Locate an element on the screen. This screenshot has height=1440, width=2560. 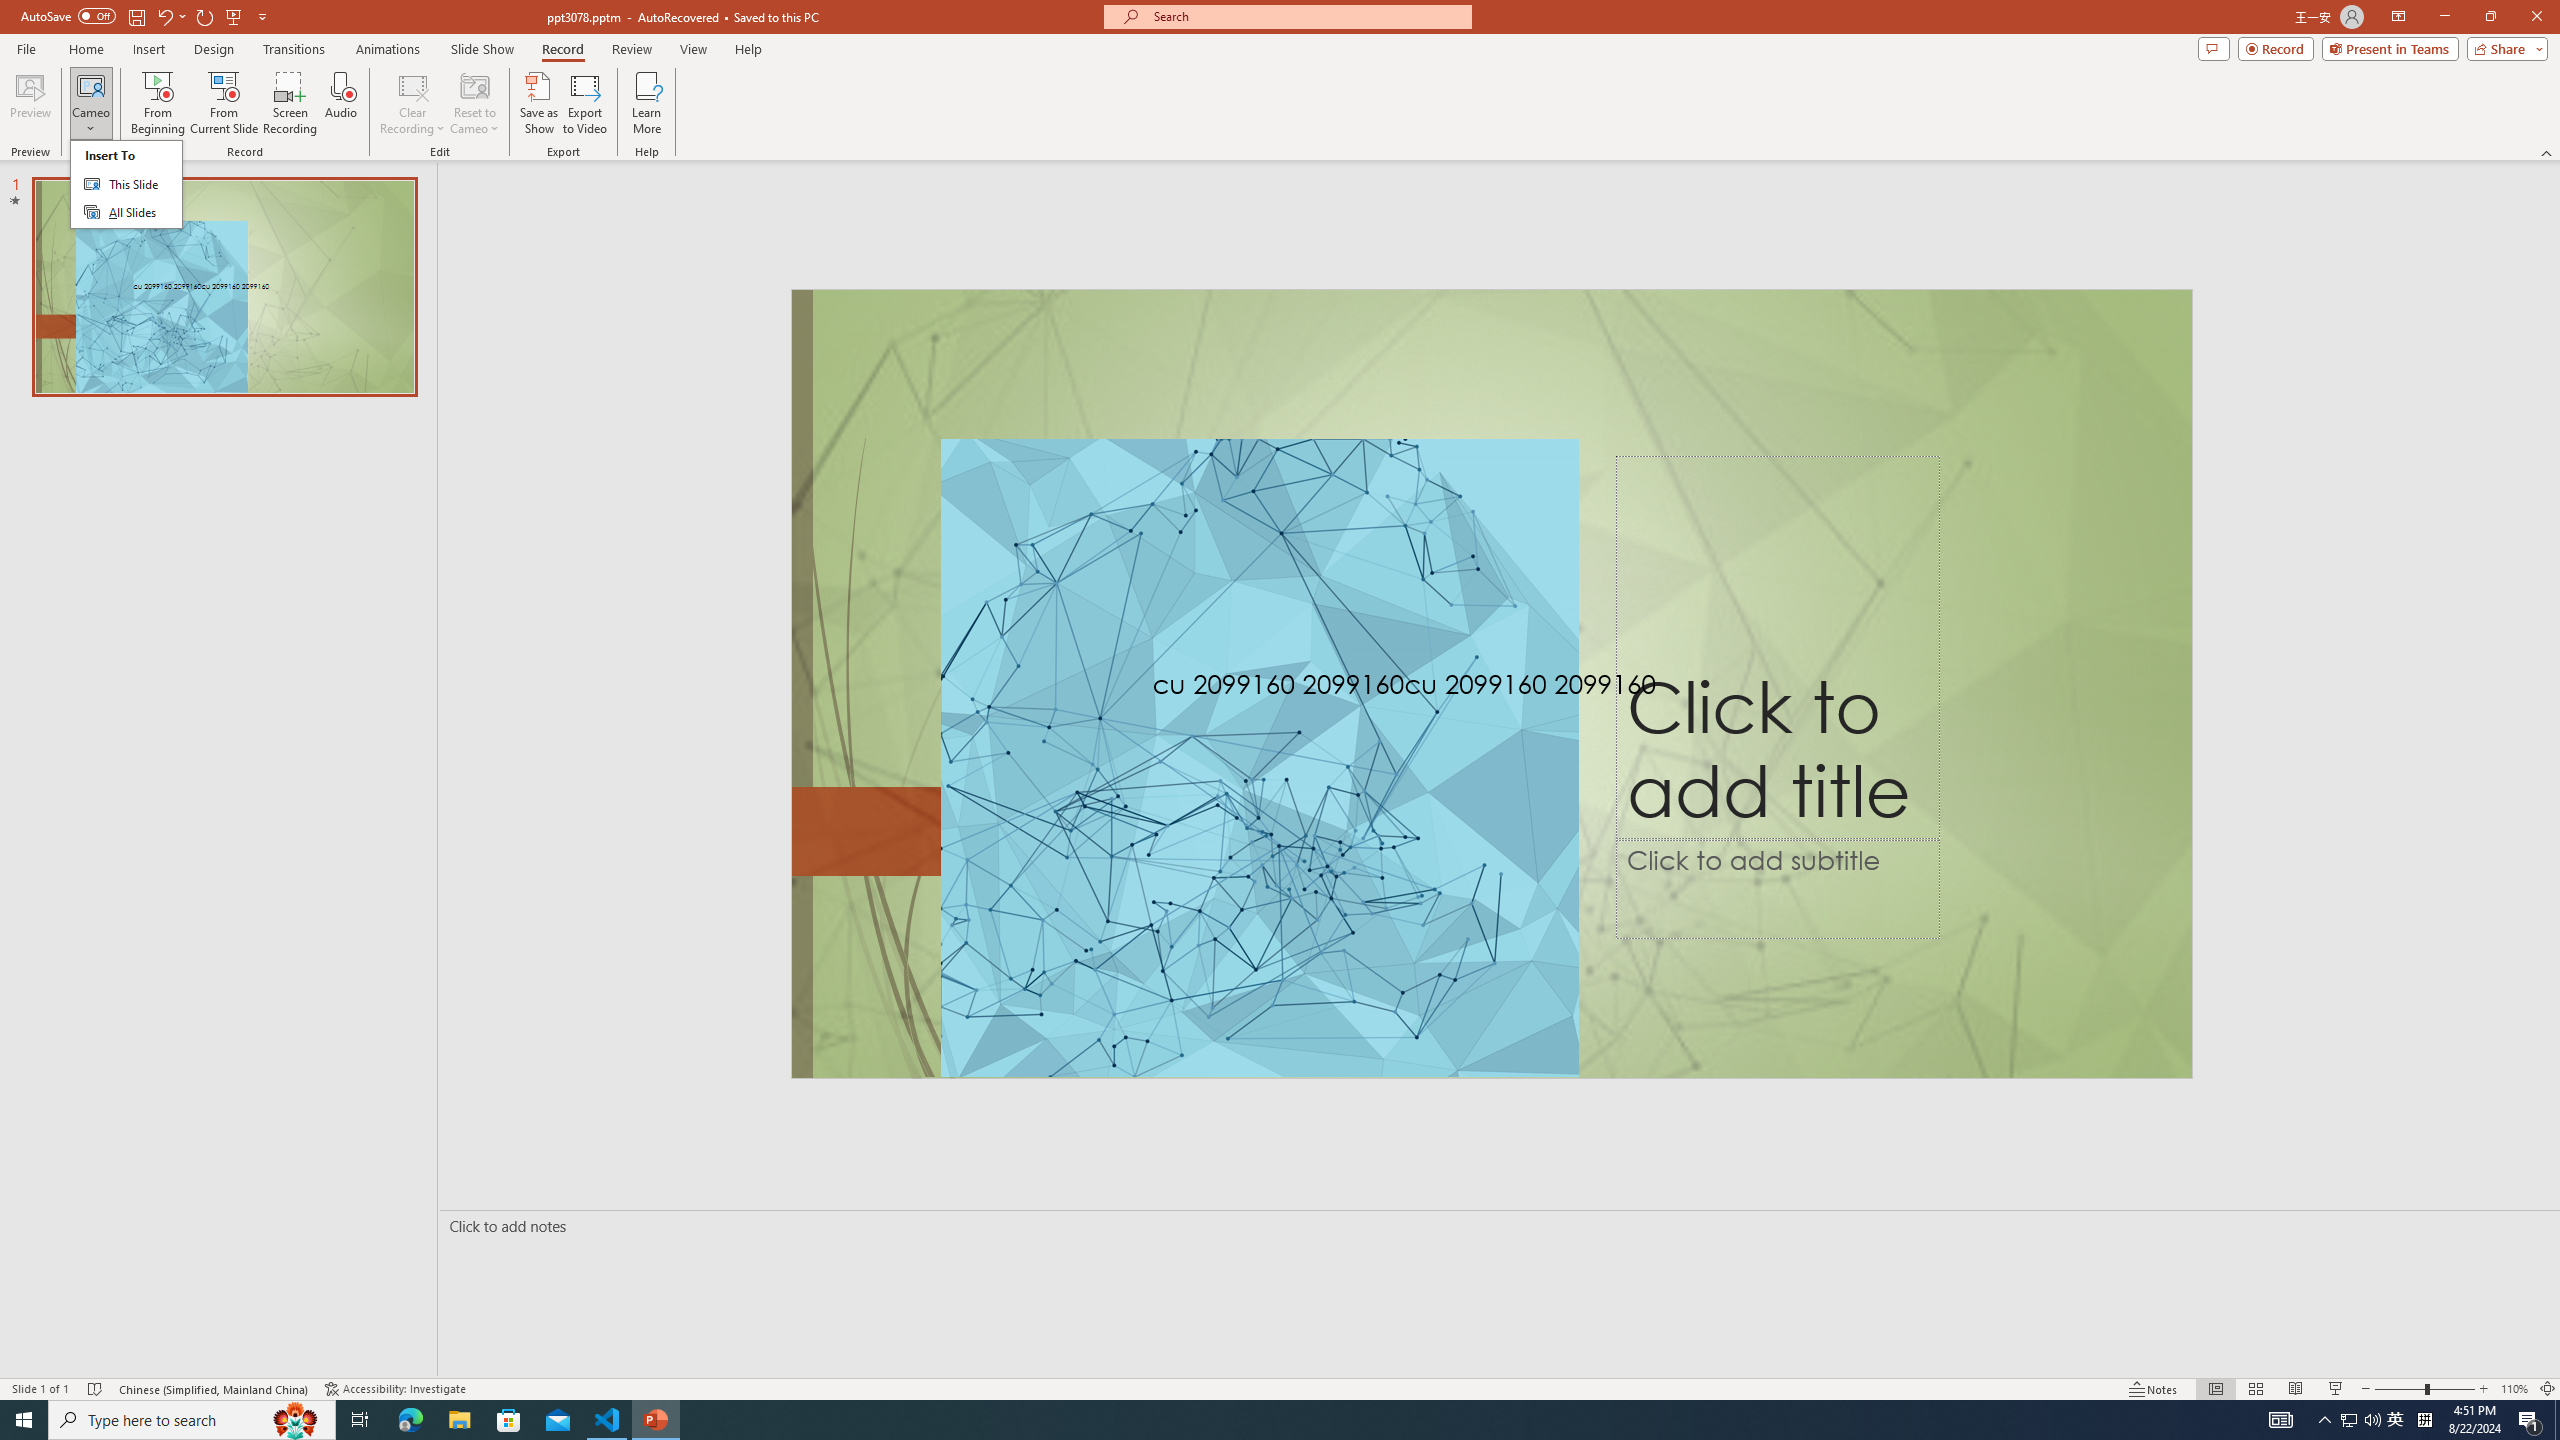
Preview is located at coordinates (30, 103).